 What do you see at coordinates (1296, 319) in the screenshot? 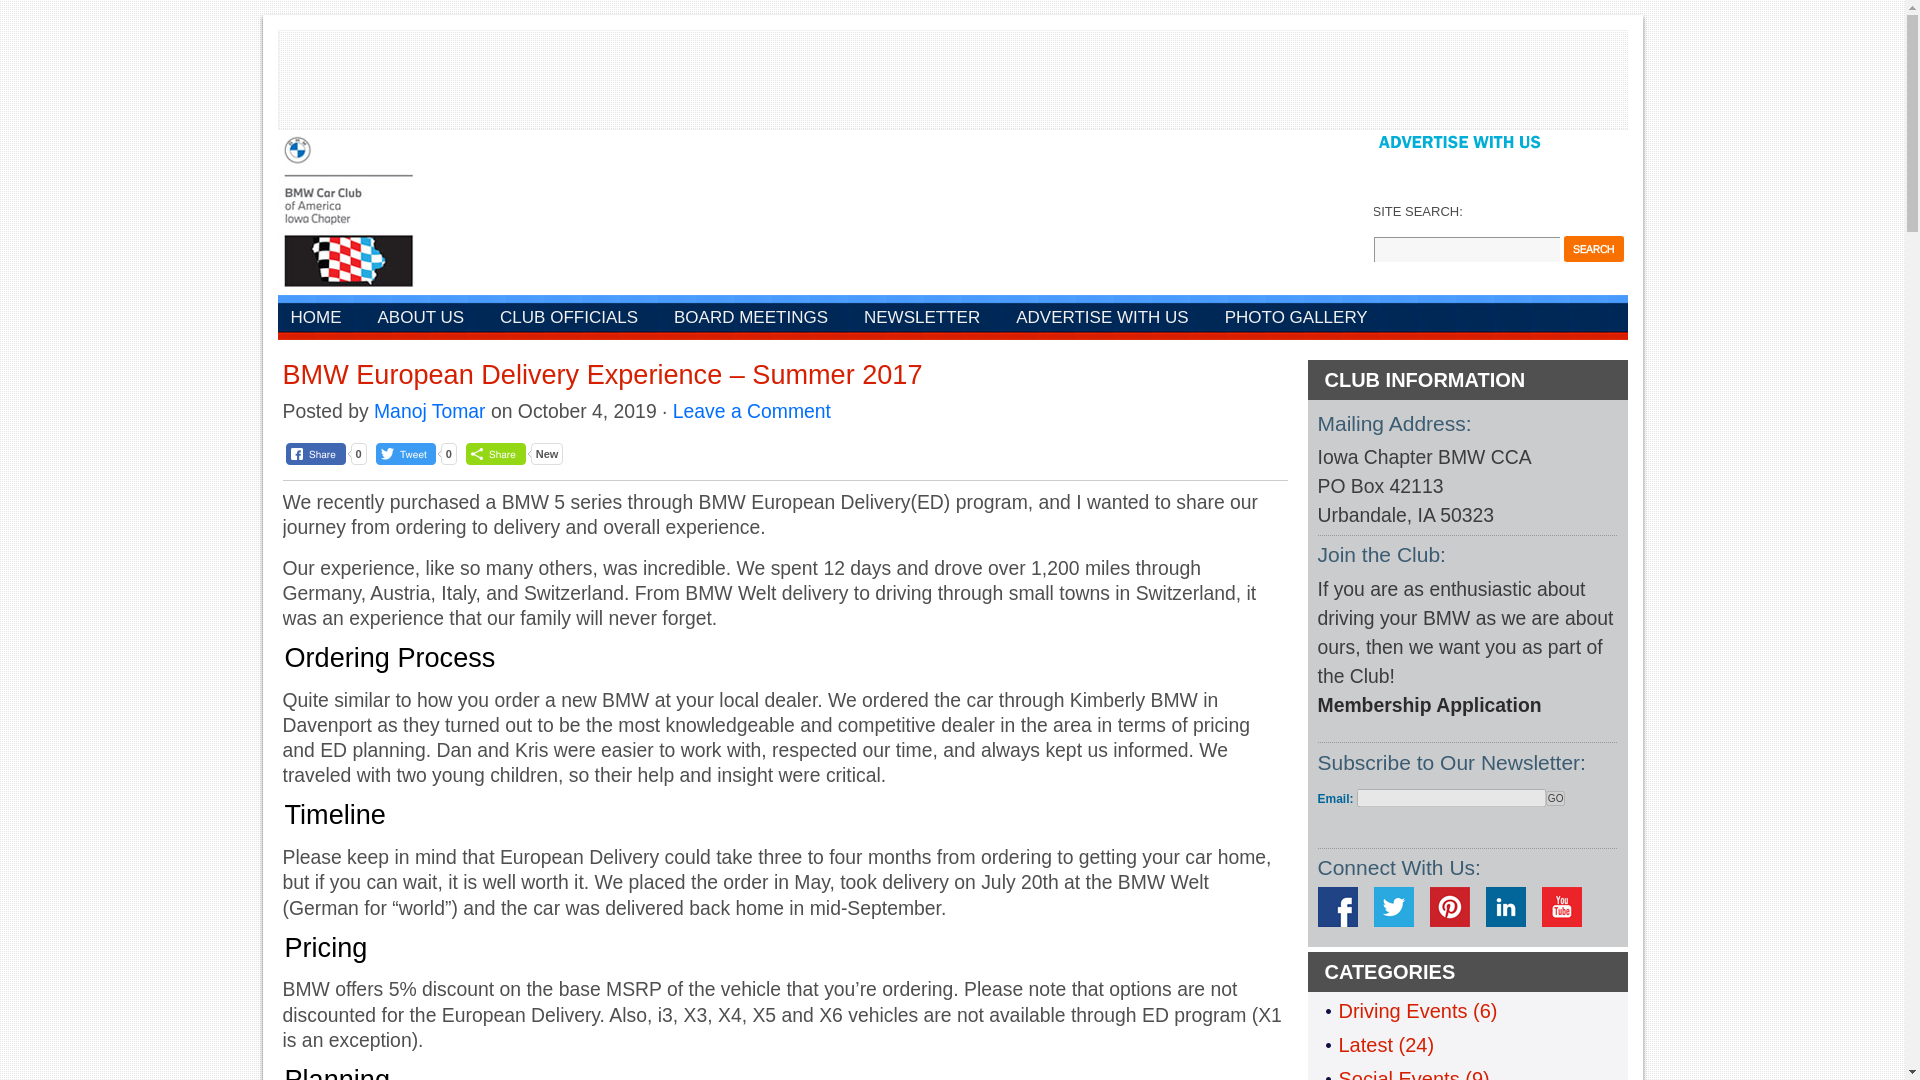
I see `PHOTO GALLERY` at bounding box center [1296, 319].